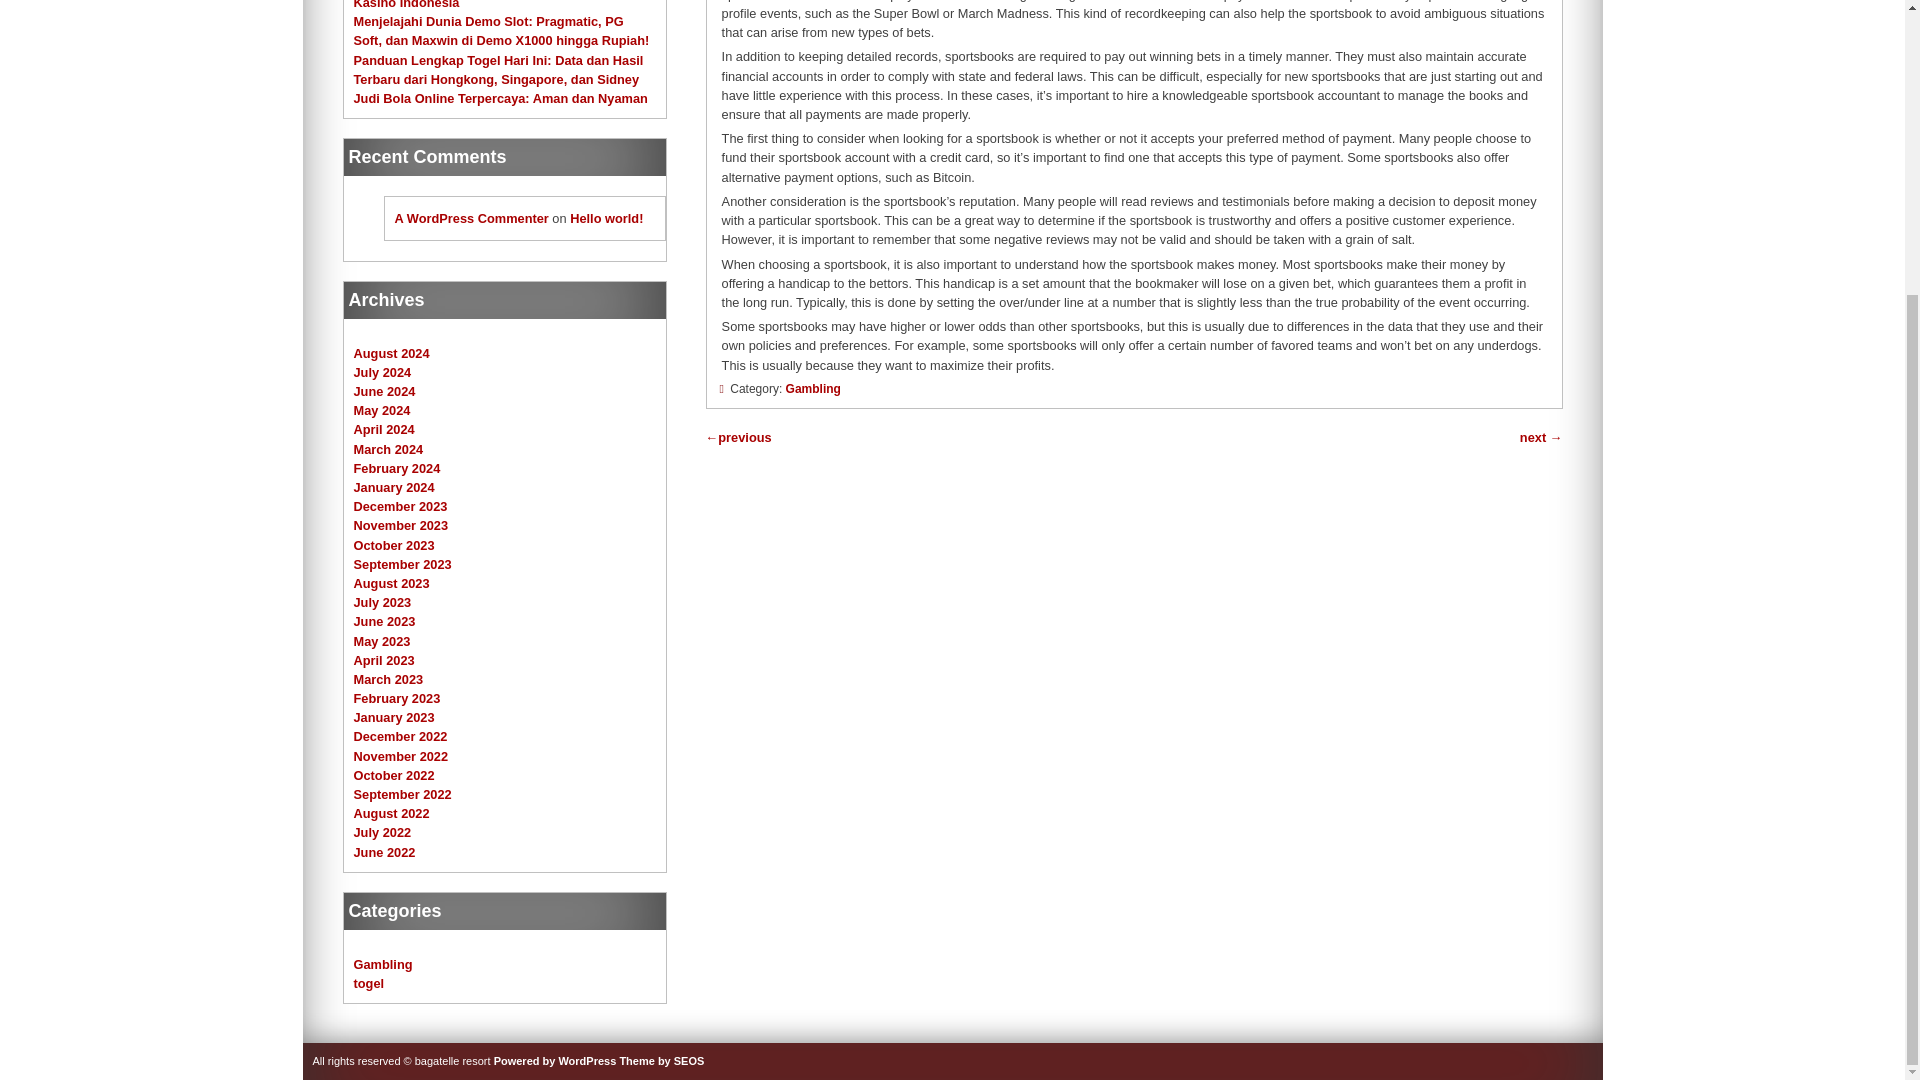 The image size is (1920, 1080). What do you see at coordinates (397, 698) in the screenshot?
I see `February 2023` at bounding box center [397, 698].